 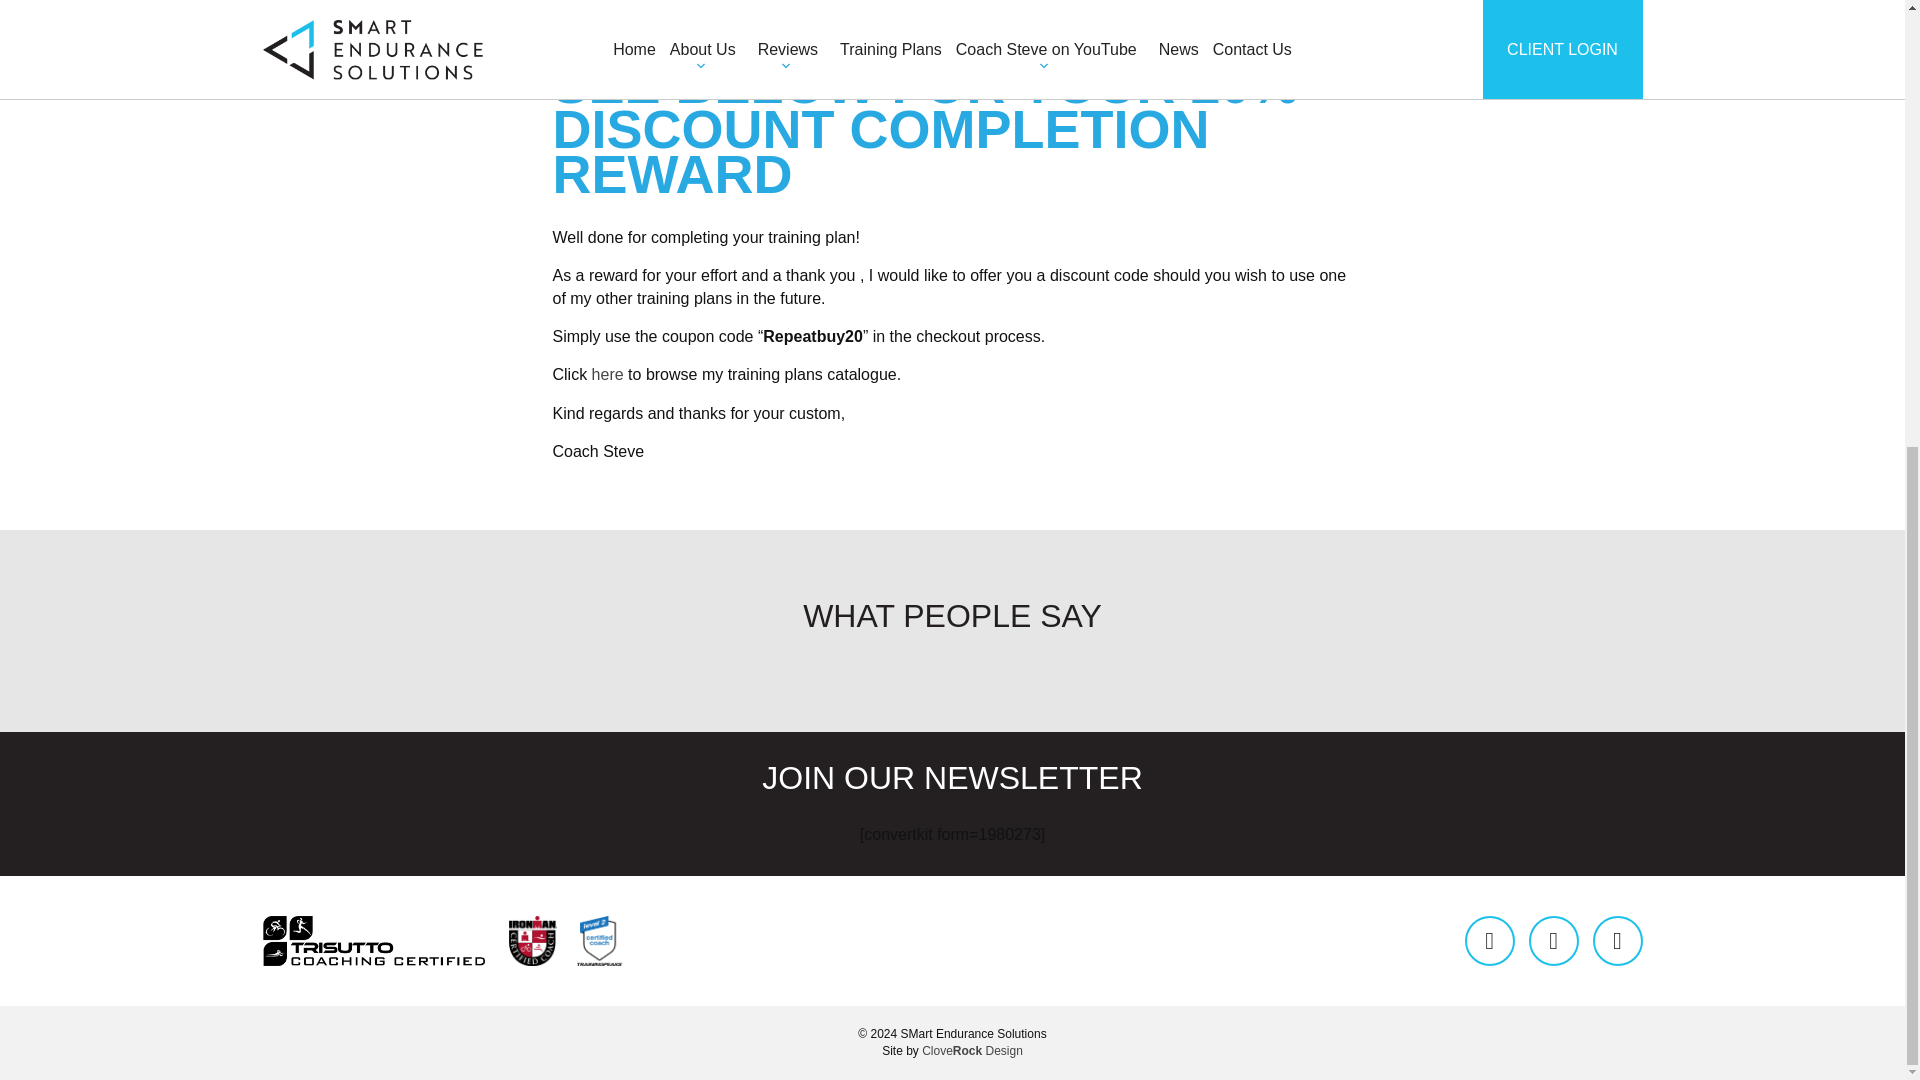 What do you see at coordinates (608, 374) in the screenshot?
I see `here` at bounding box center [608, 374].